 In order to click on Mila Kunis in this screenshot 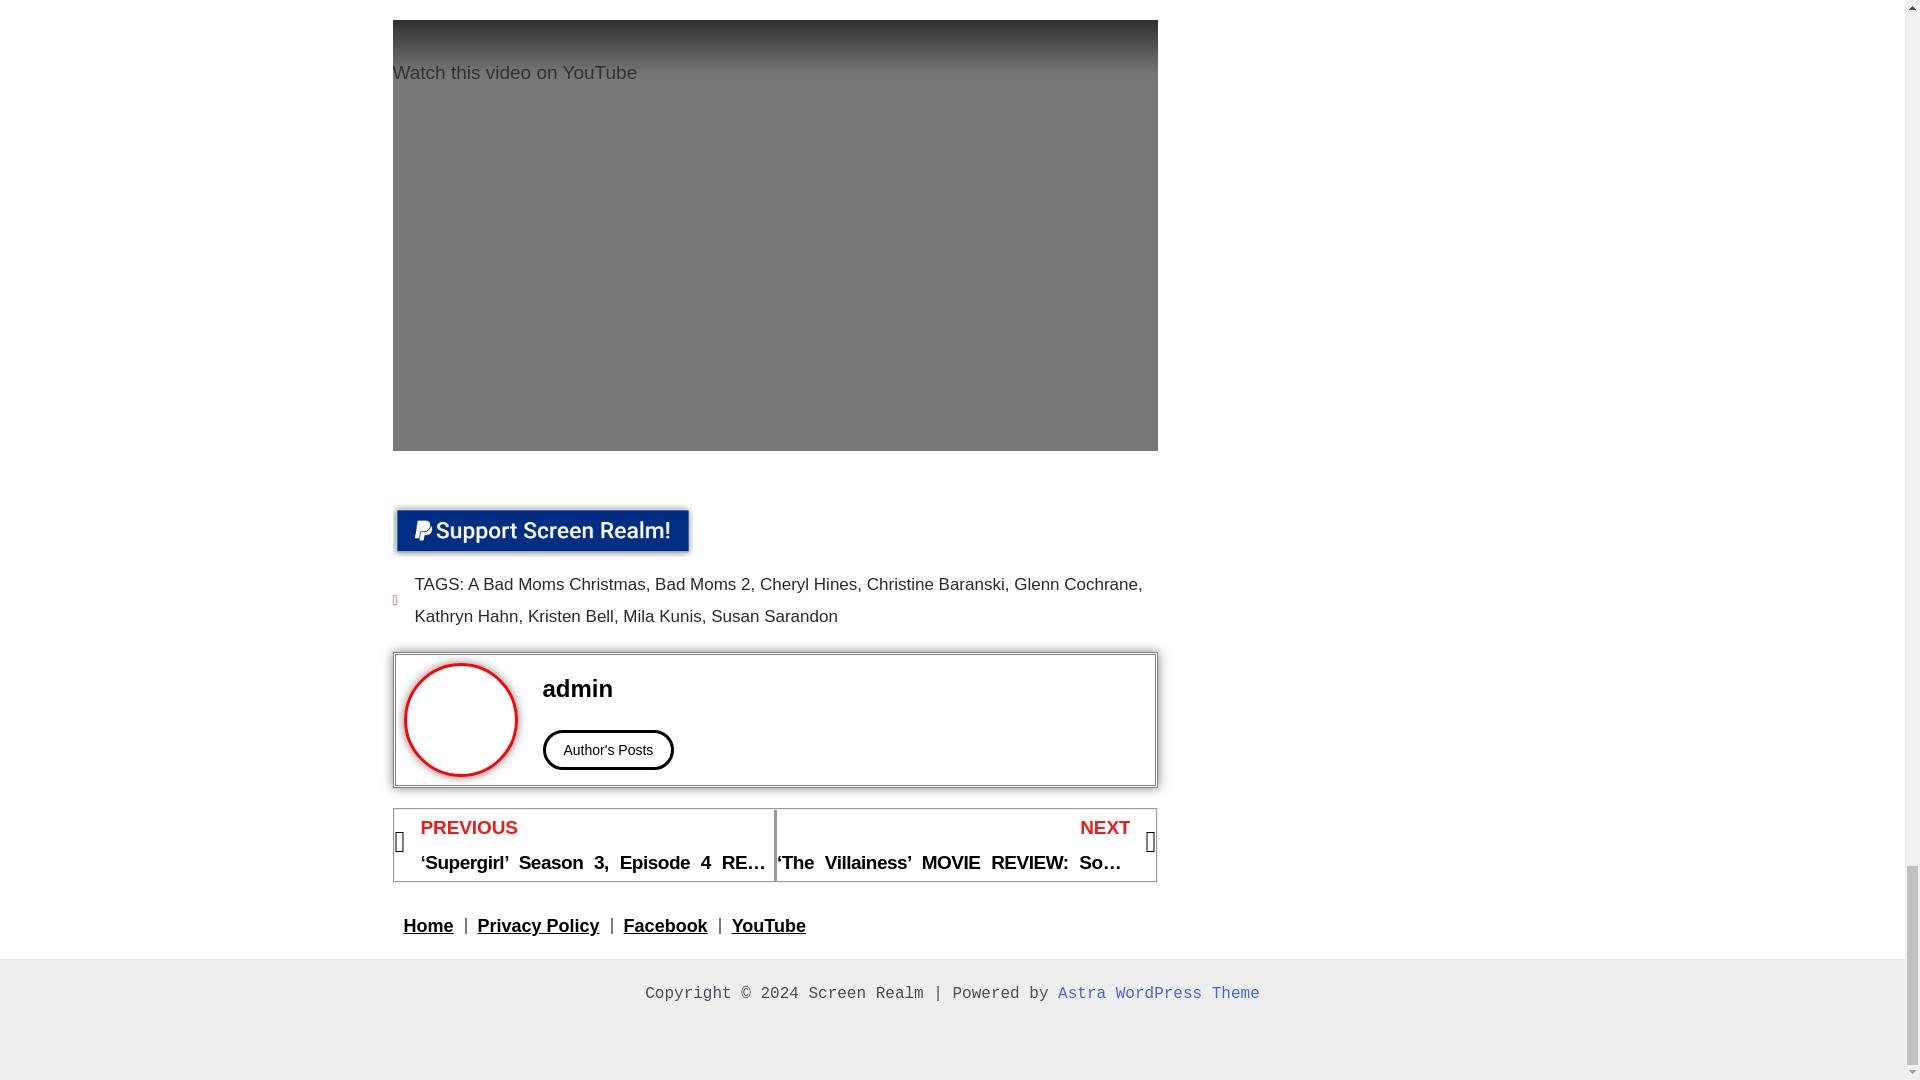, I will do `click(661, 616)`.